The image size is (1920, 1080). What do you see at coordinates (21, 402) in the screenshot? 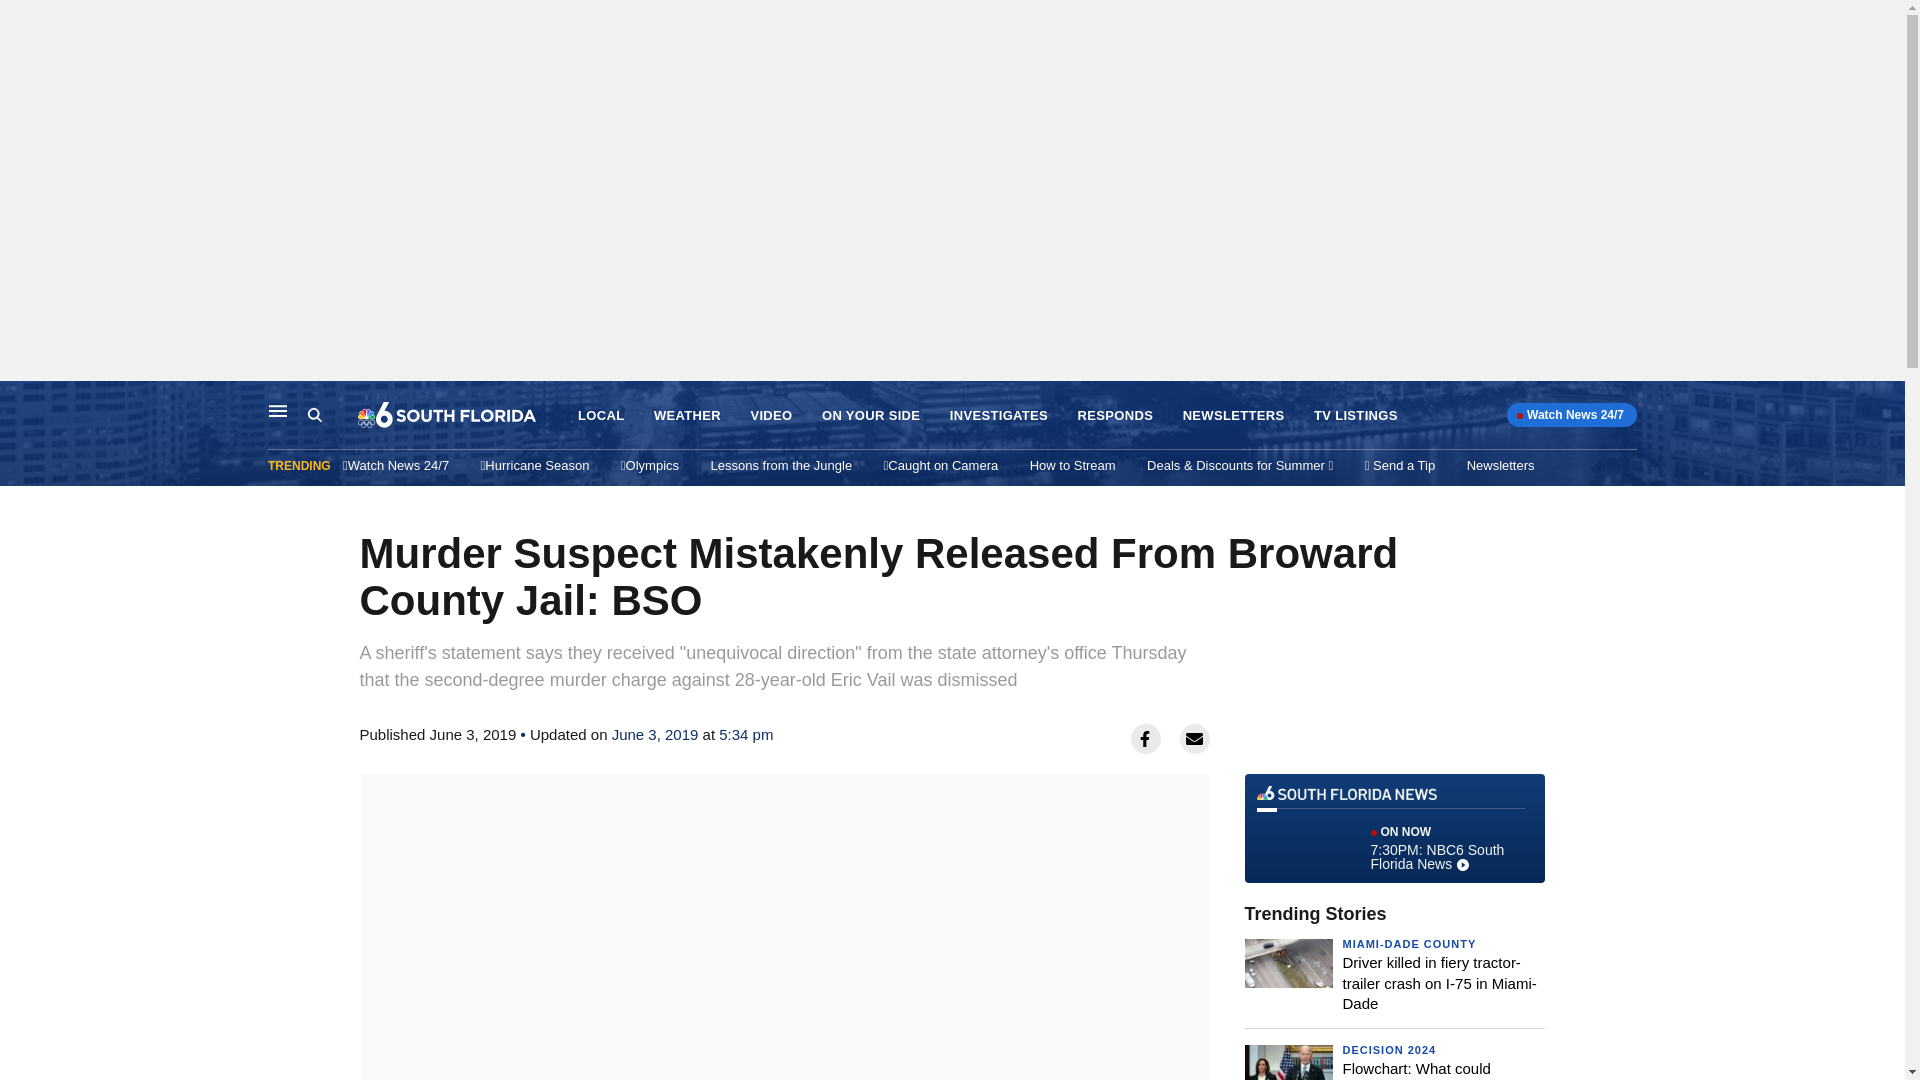
I see `3rd party ad content` at bounding box center [21, 402].